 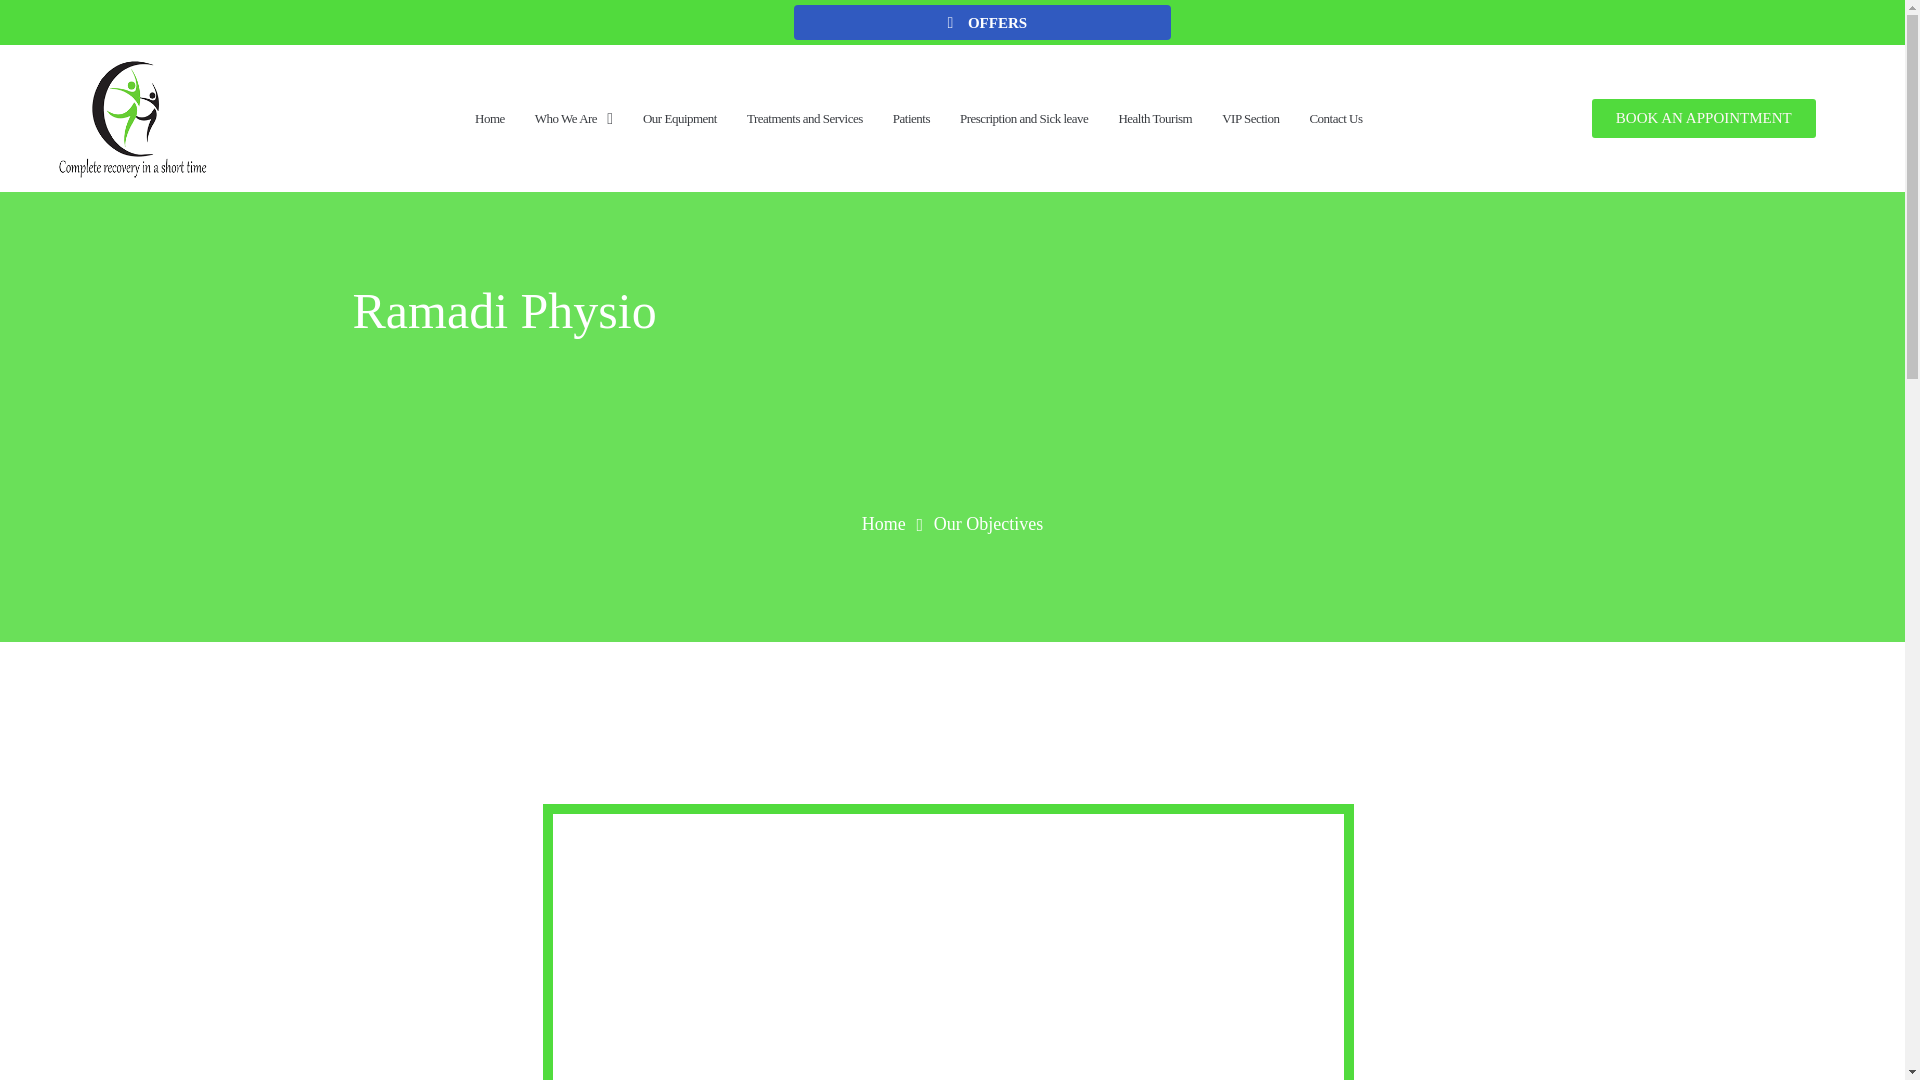 What do you see at coordinates (490, 119) in the screenshot?
I see `Home` at bounding box center [490, 119].